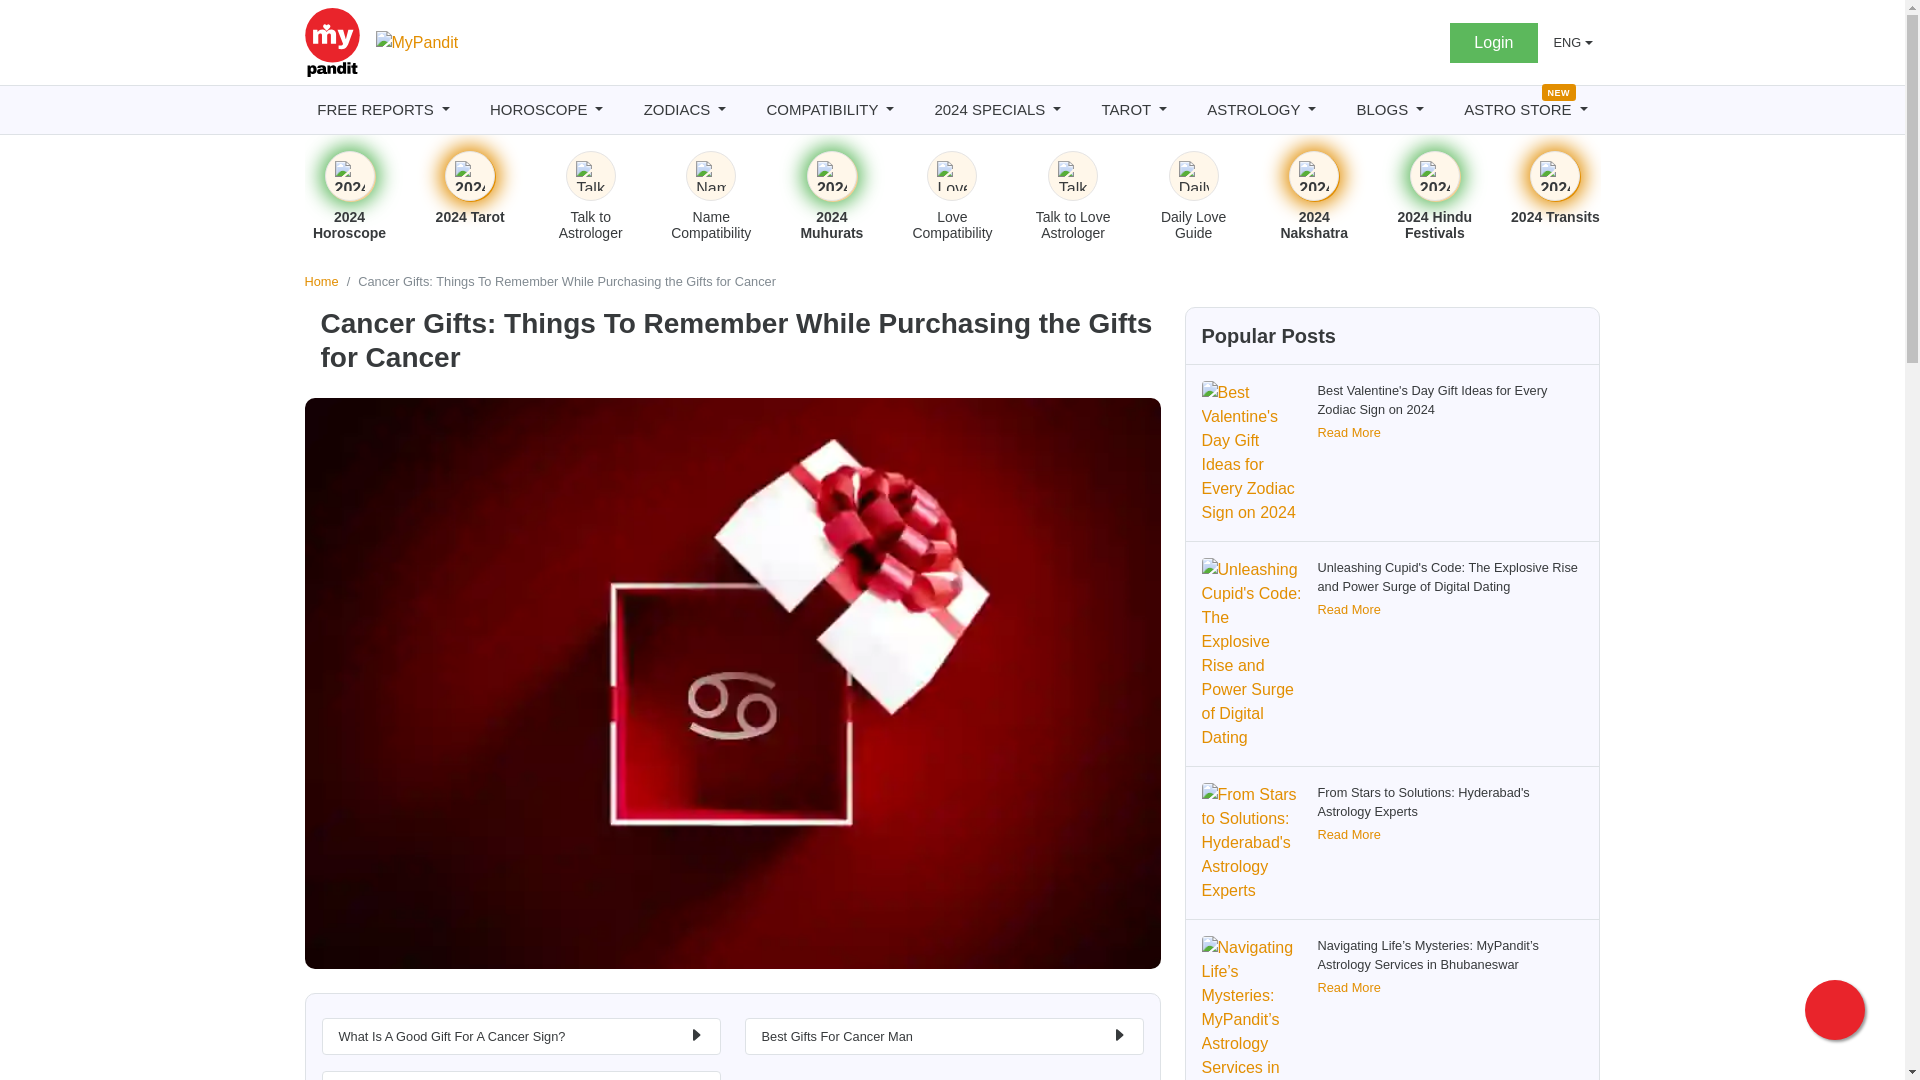 The height and width of the screenshot is (1080, 1920). I want to click on Talk to Astrologer, so click(591, 176).